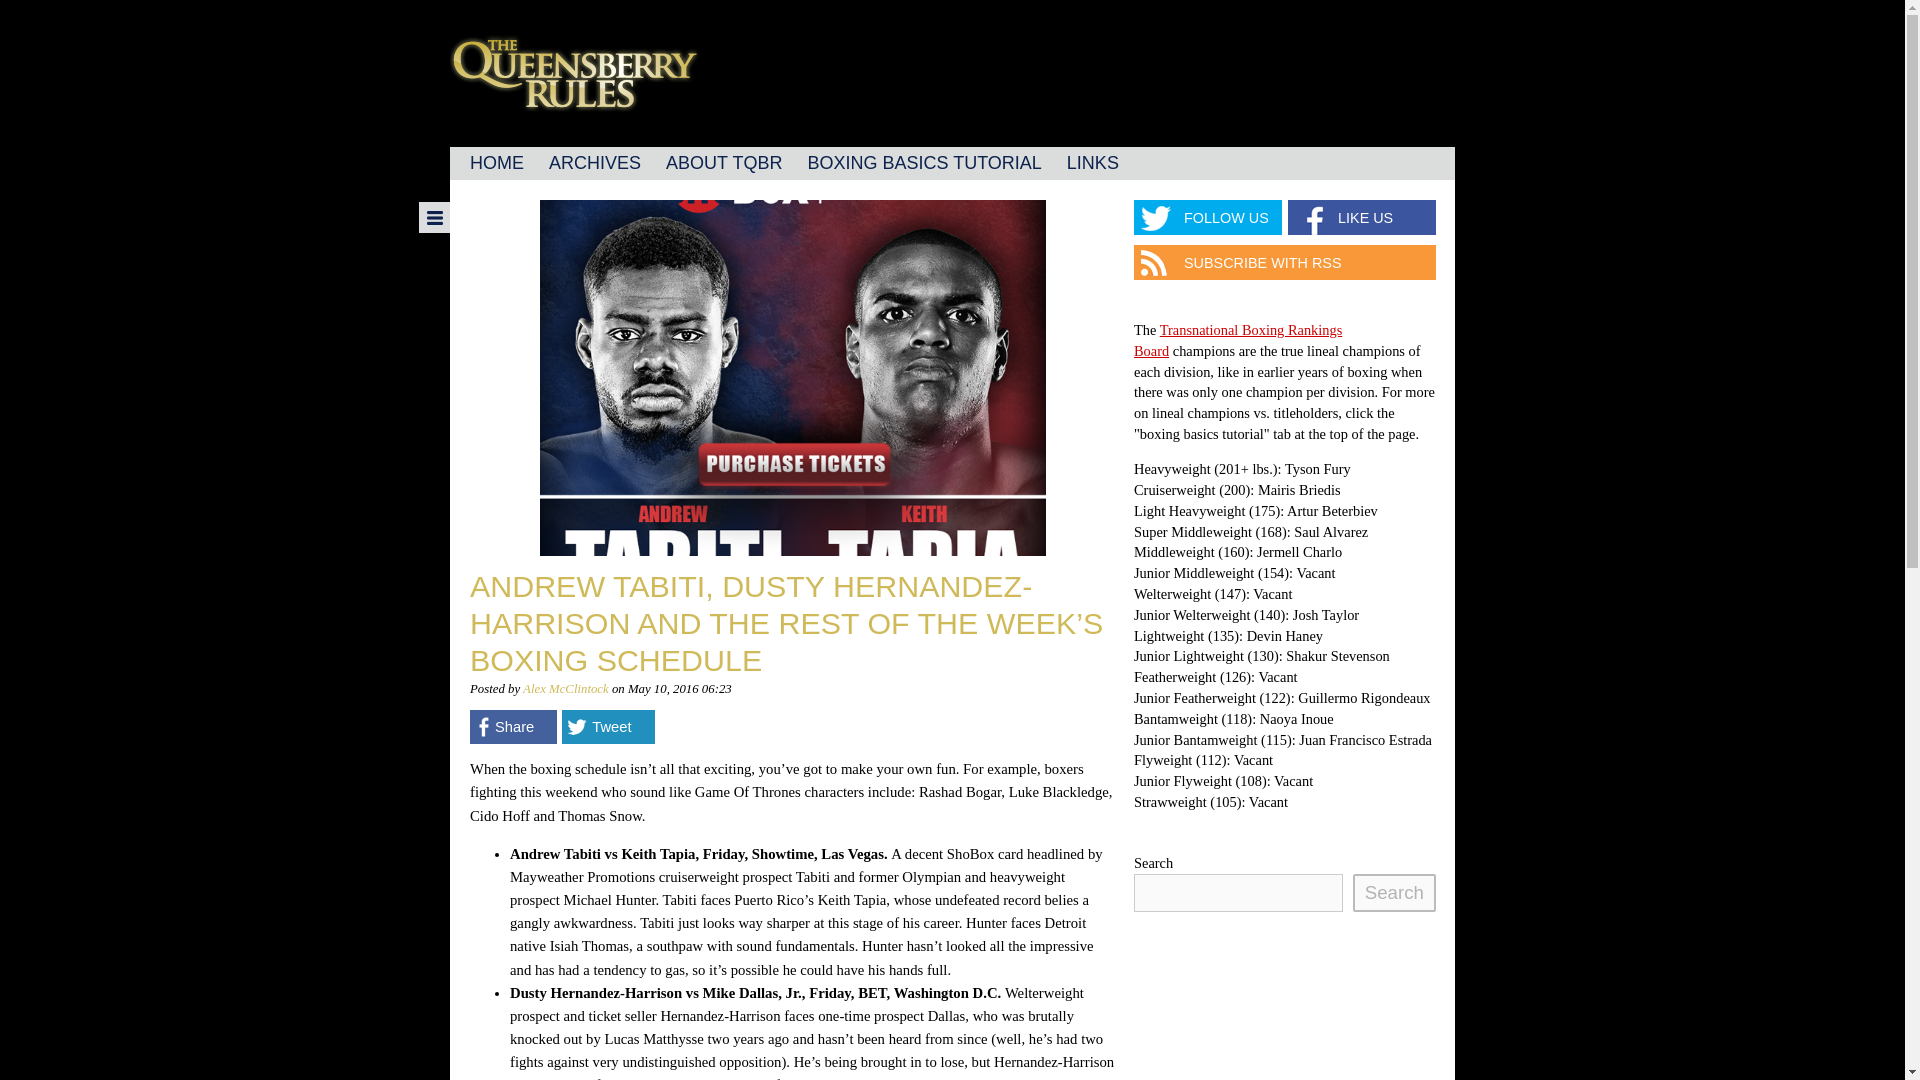 This screenshot has height=1080, width=1920. What do you see at coordinates (1238, 340) in the screenshot?
I see `Transnational Boxing Rankings Board` at bounding box center [1238, 340].